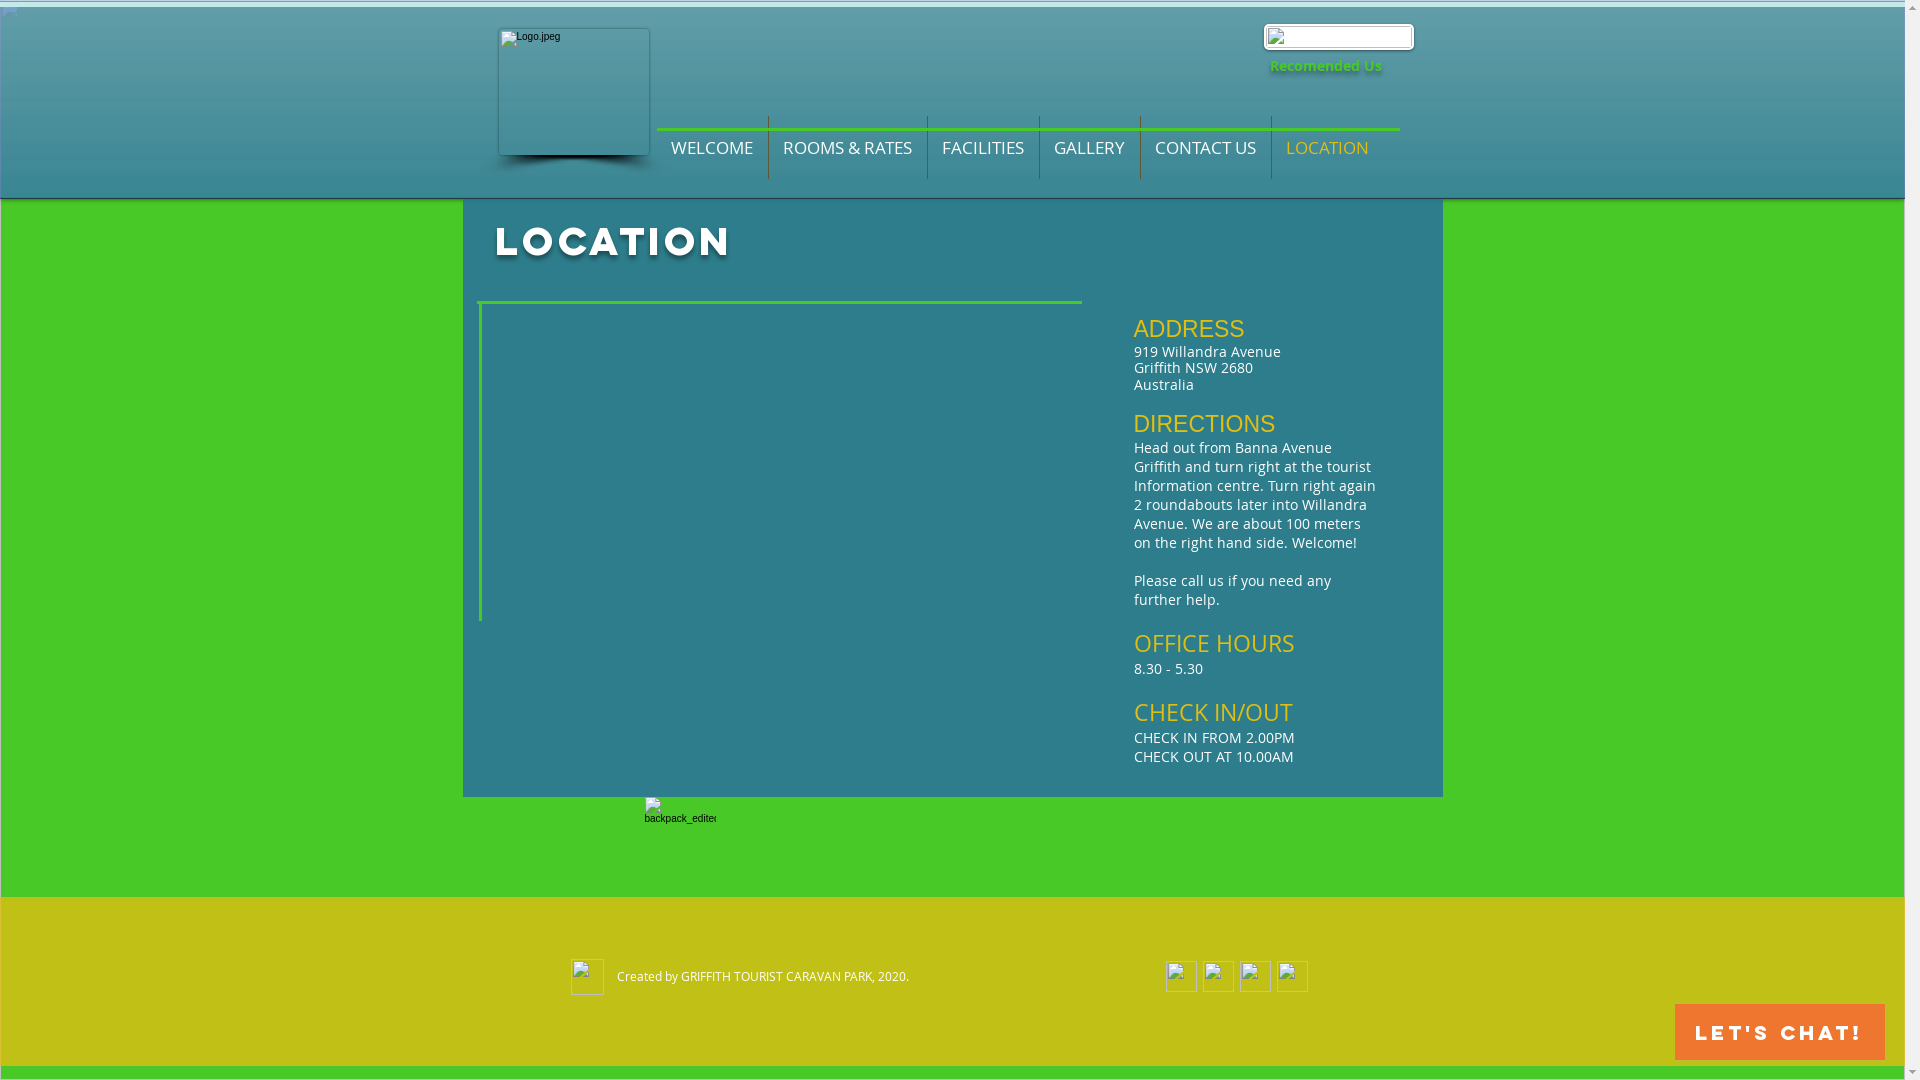 Image resolution: width=1920 pixels, height=1080 pixels. What do you see at coordinates (803, 484) in the screenshot?
I see `Google Maps` at bounding box center [803, 484].